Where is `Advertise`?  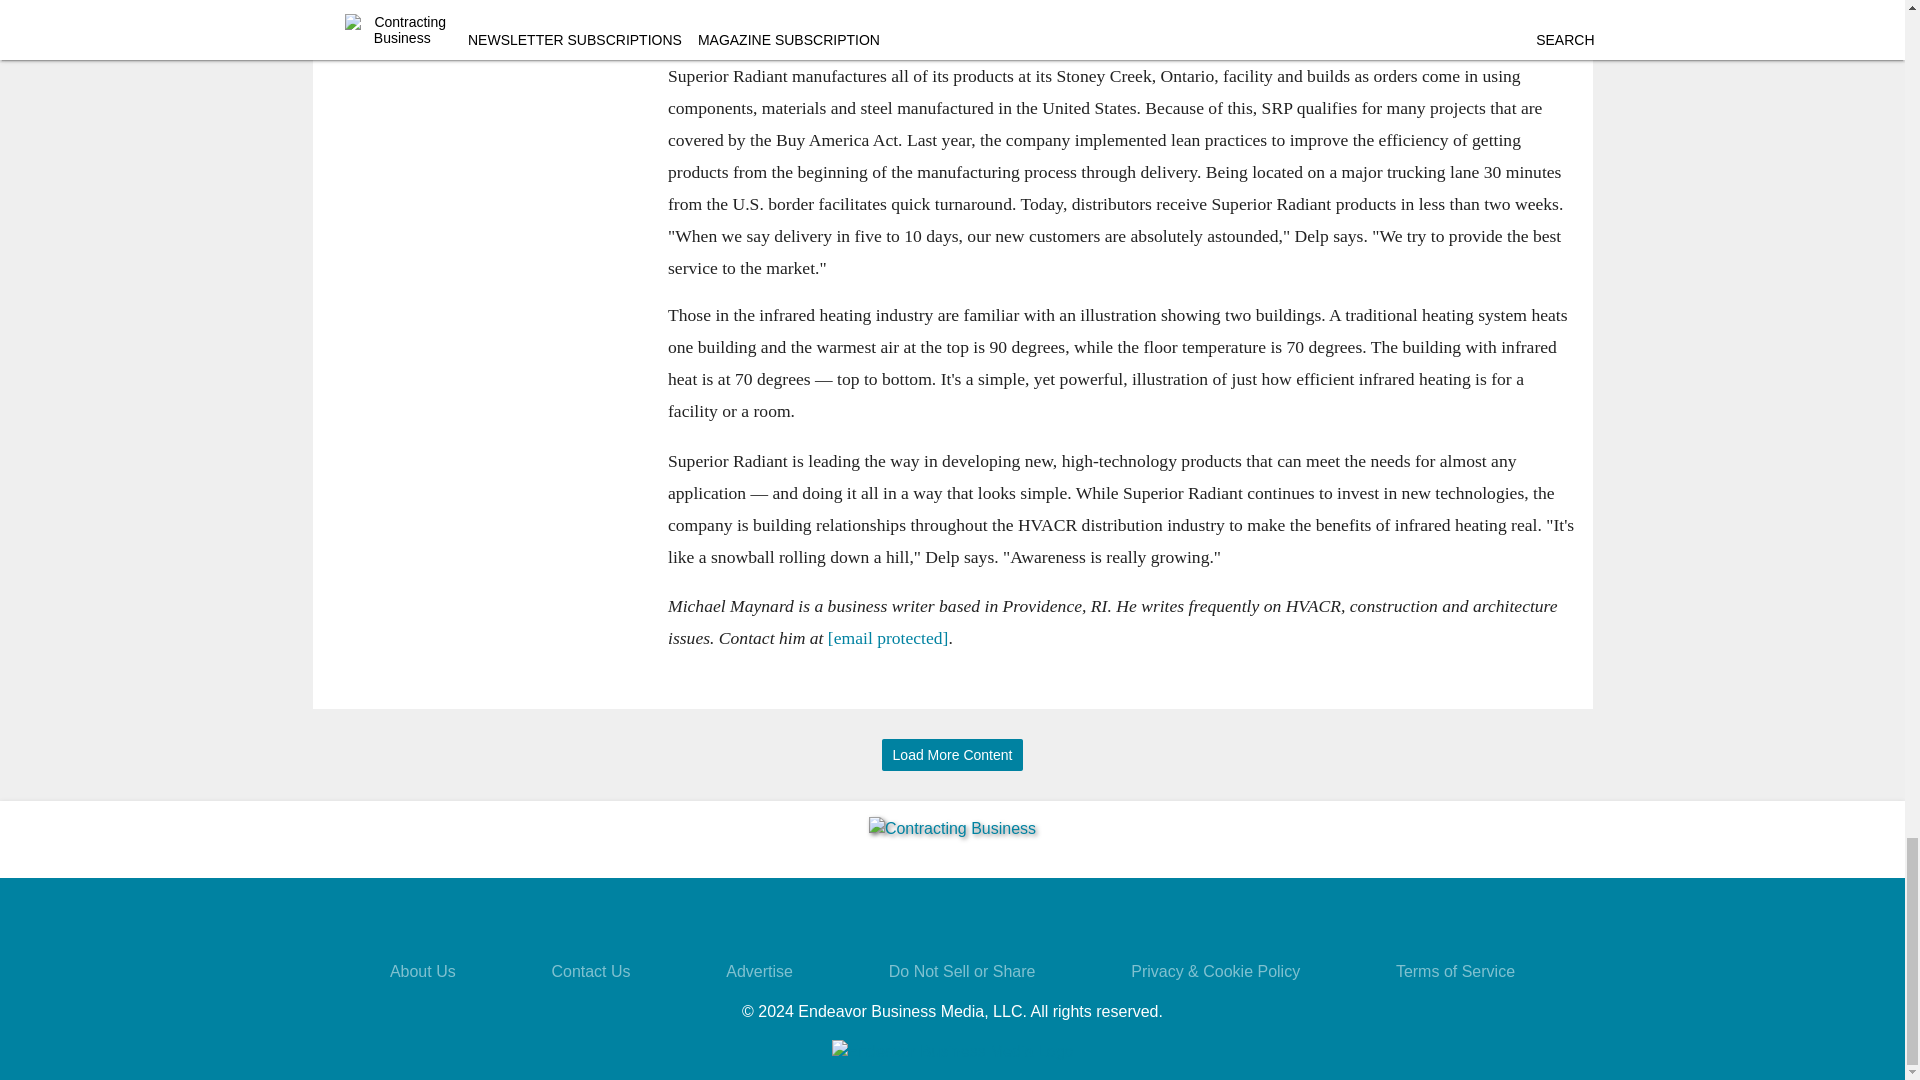 Advertise is located at coordinates (758, 971).